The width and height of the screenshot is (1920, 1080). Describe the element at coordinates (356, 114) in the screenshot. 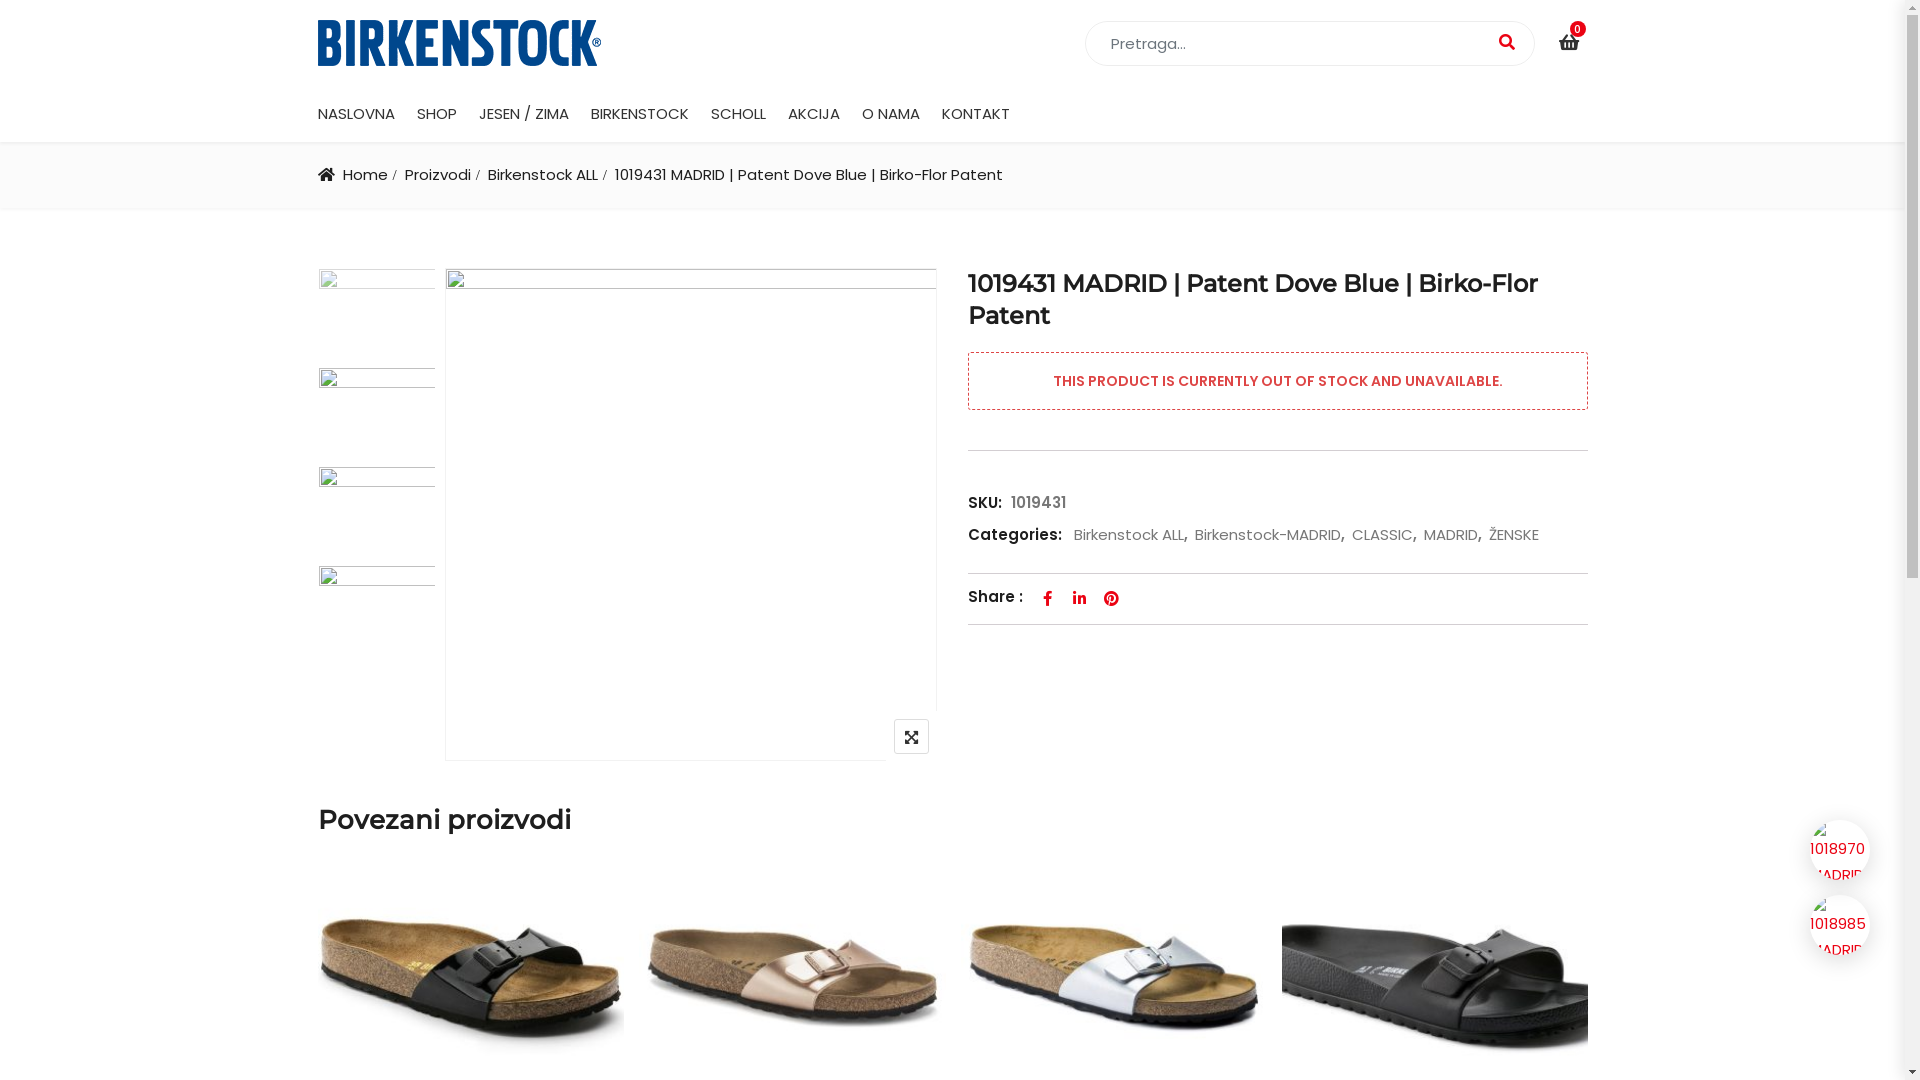

I see `NASLOVNA` at that location.